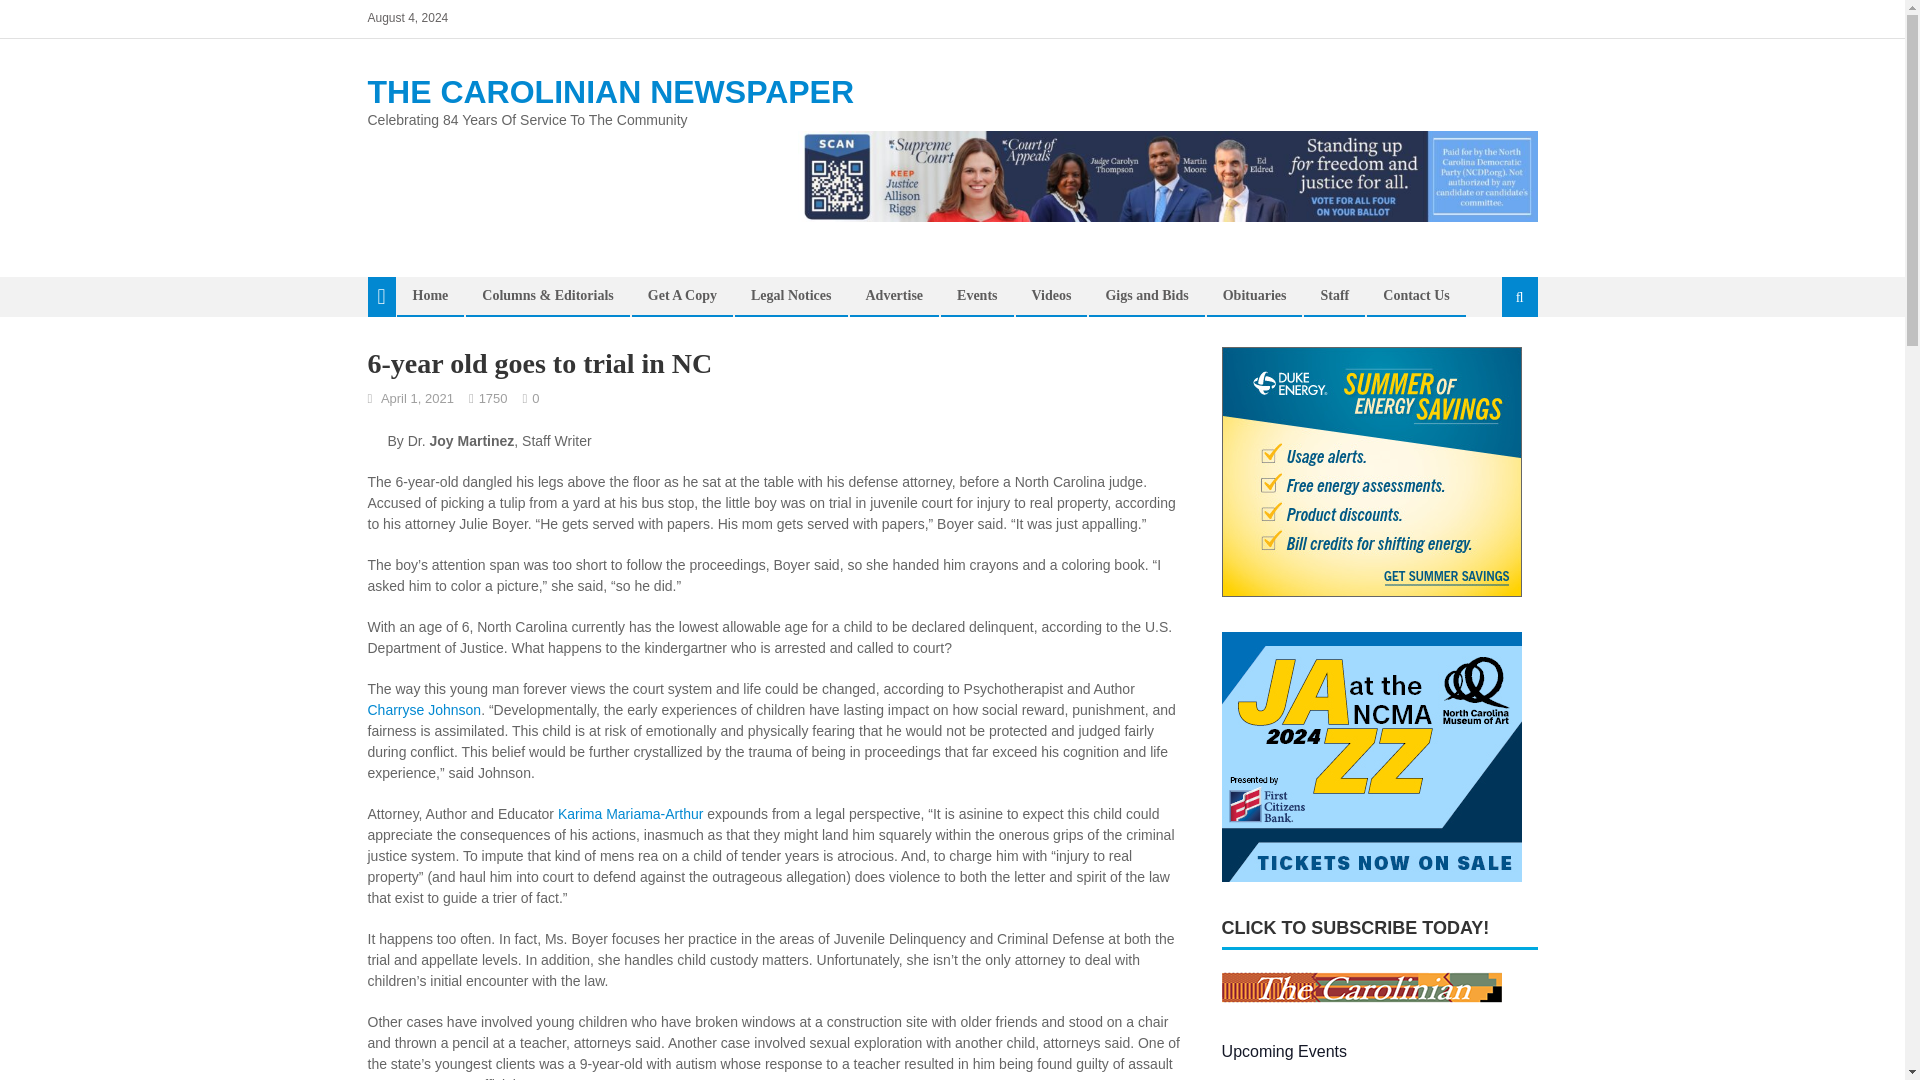  Describe the element at coordinates (682, 296) in the screenshot. I see `Get A Copy` at that location.